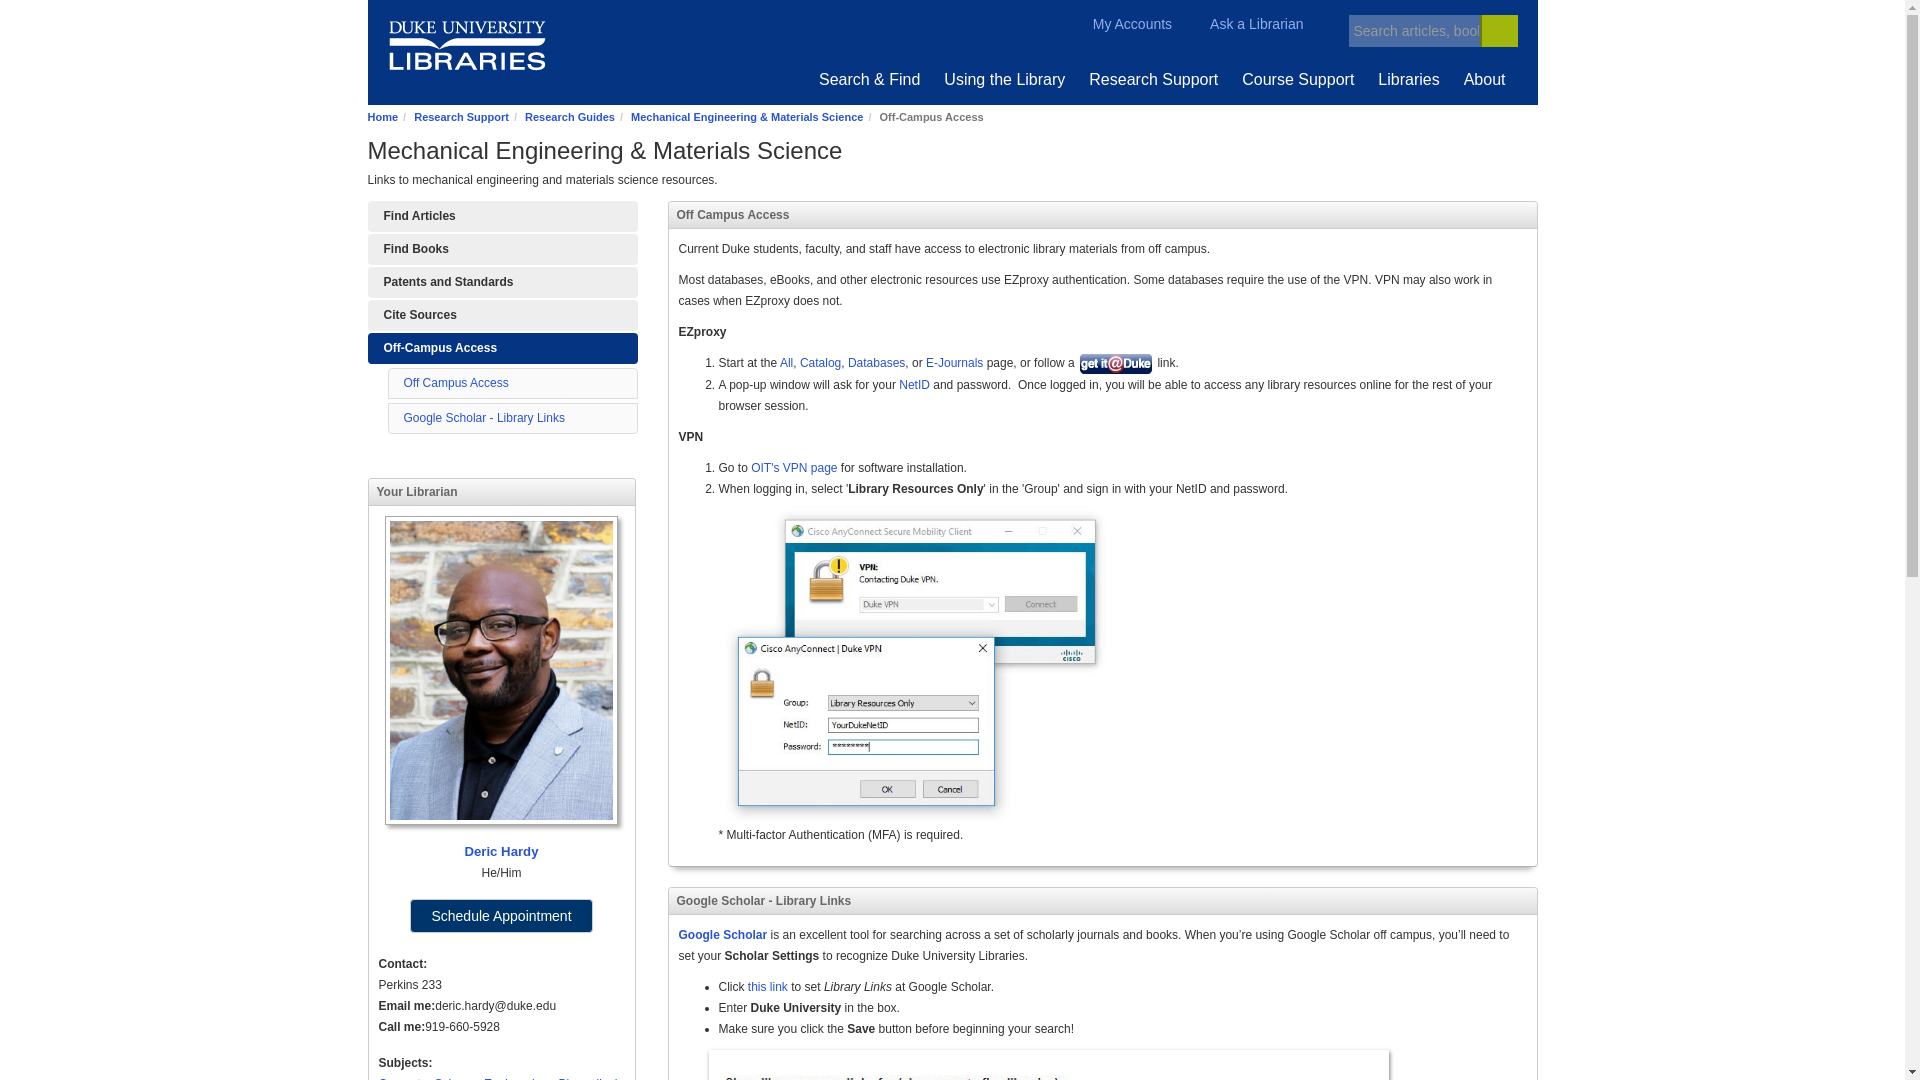 The height and width of the screenshot is (1080, 1920). Describe the element at coordinates (954, 363) in the screenshot. I see `e-journals` at that location.